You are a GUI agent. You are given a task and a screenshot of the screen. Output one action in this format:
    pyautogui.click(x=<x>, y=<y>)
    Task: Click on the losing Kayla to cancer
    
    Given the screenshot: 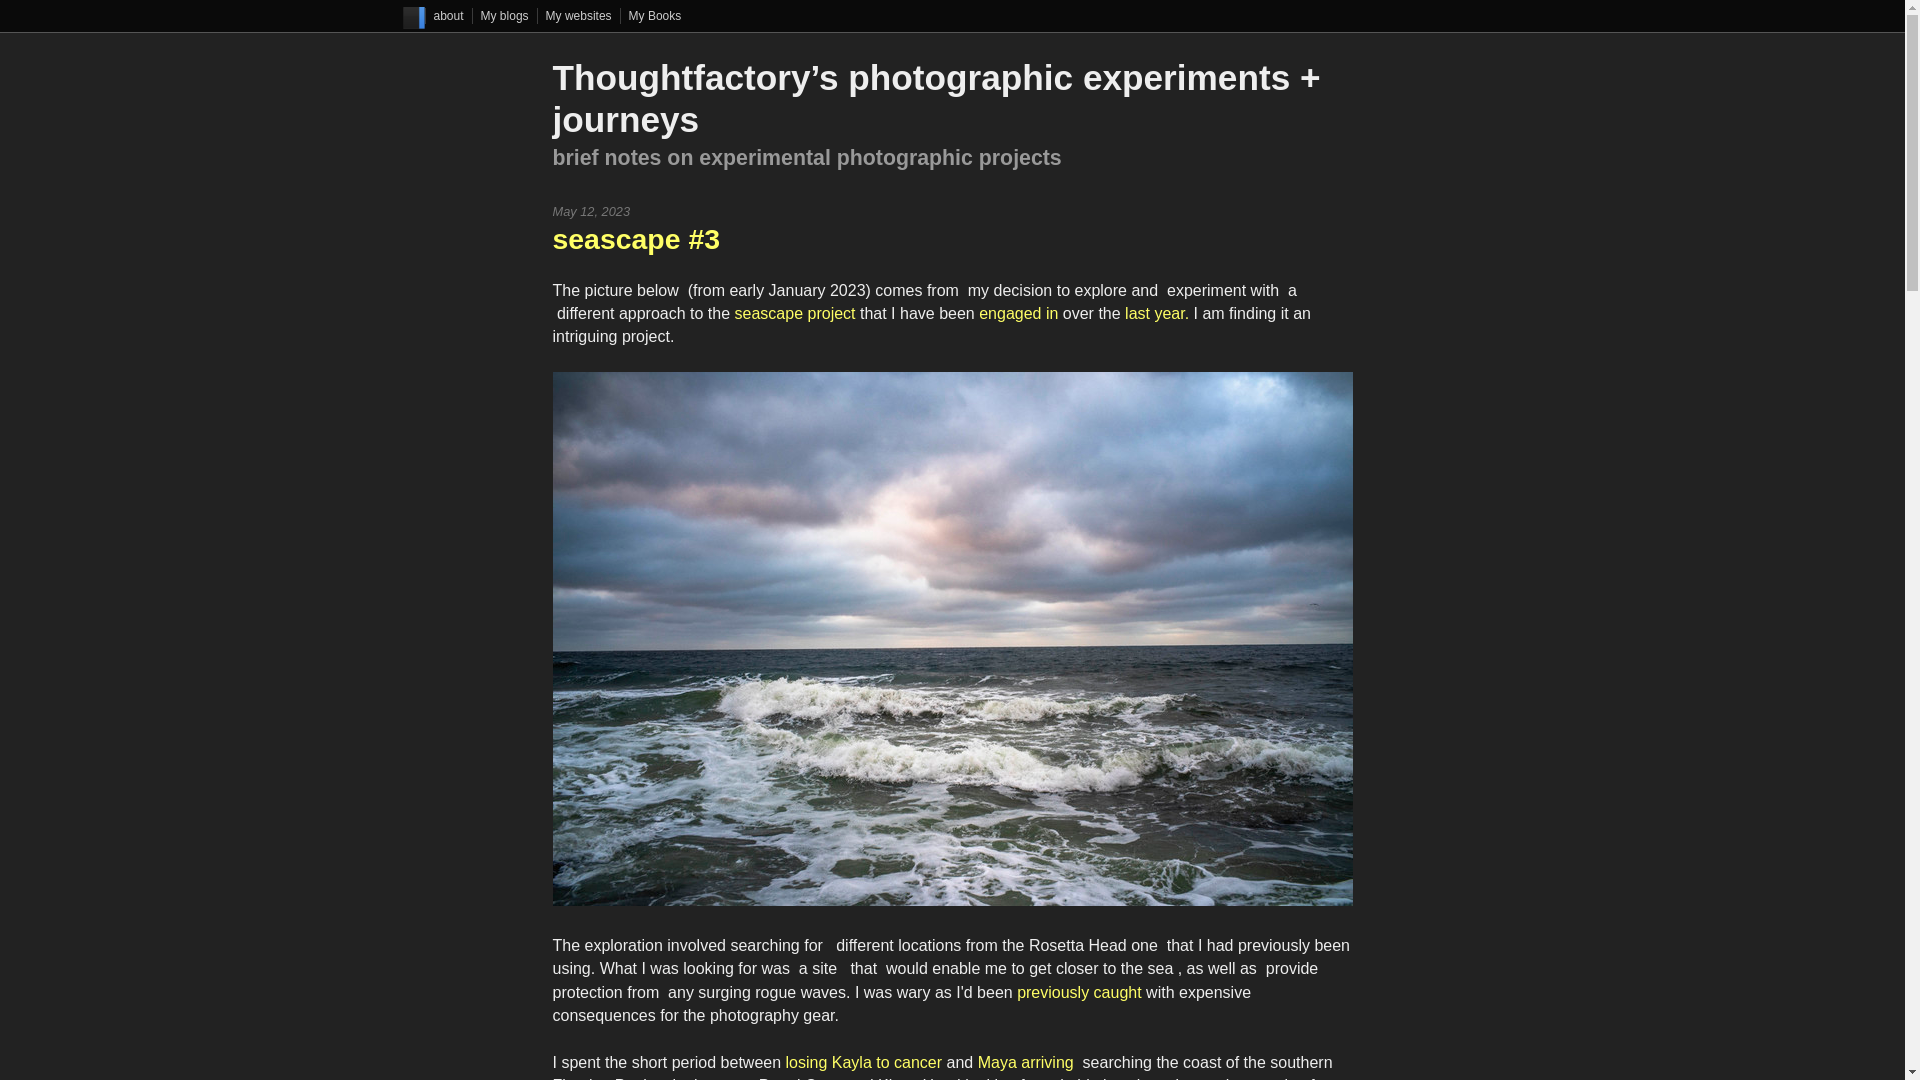 What is the action you would take?
    pyautogui.click(x=862, y=1062)
    